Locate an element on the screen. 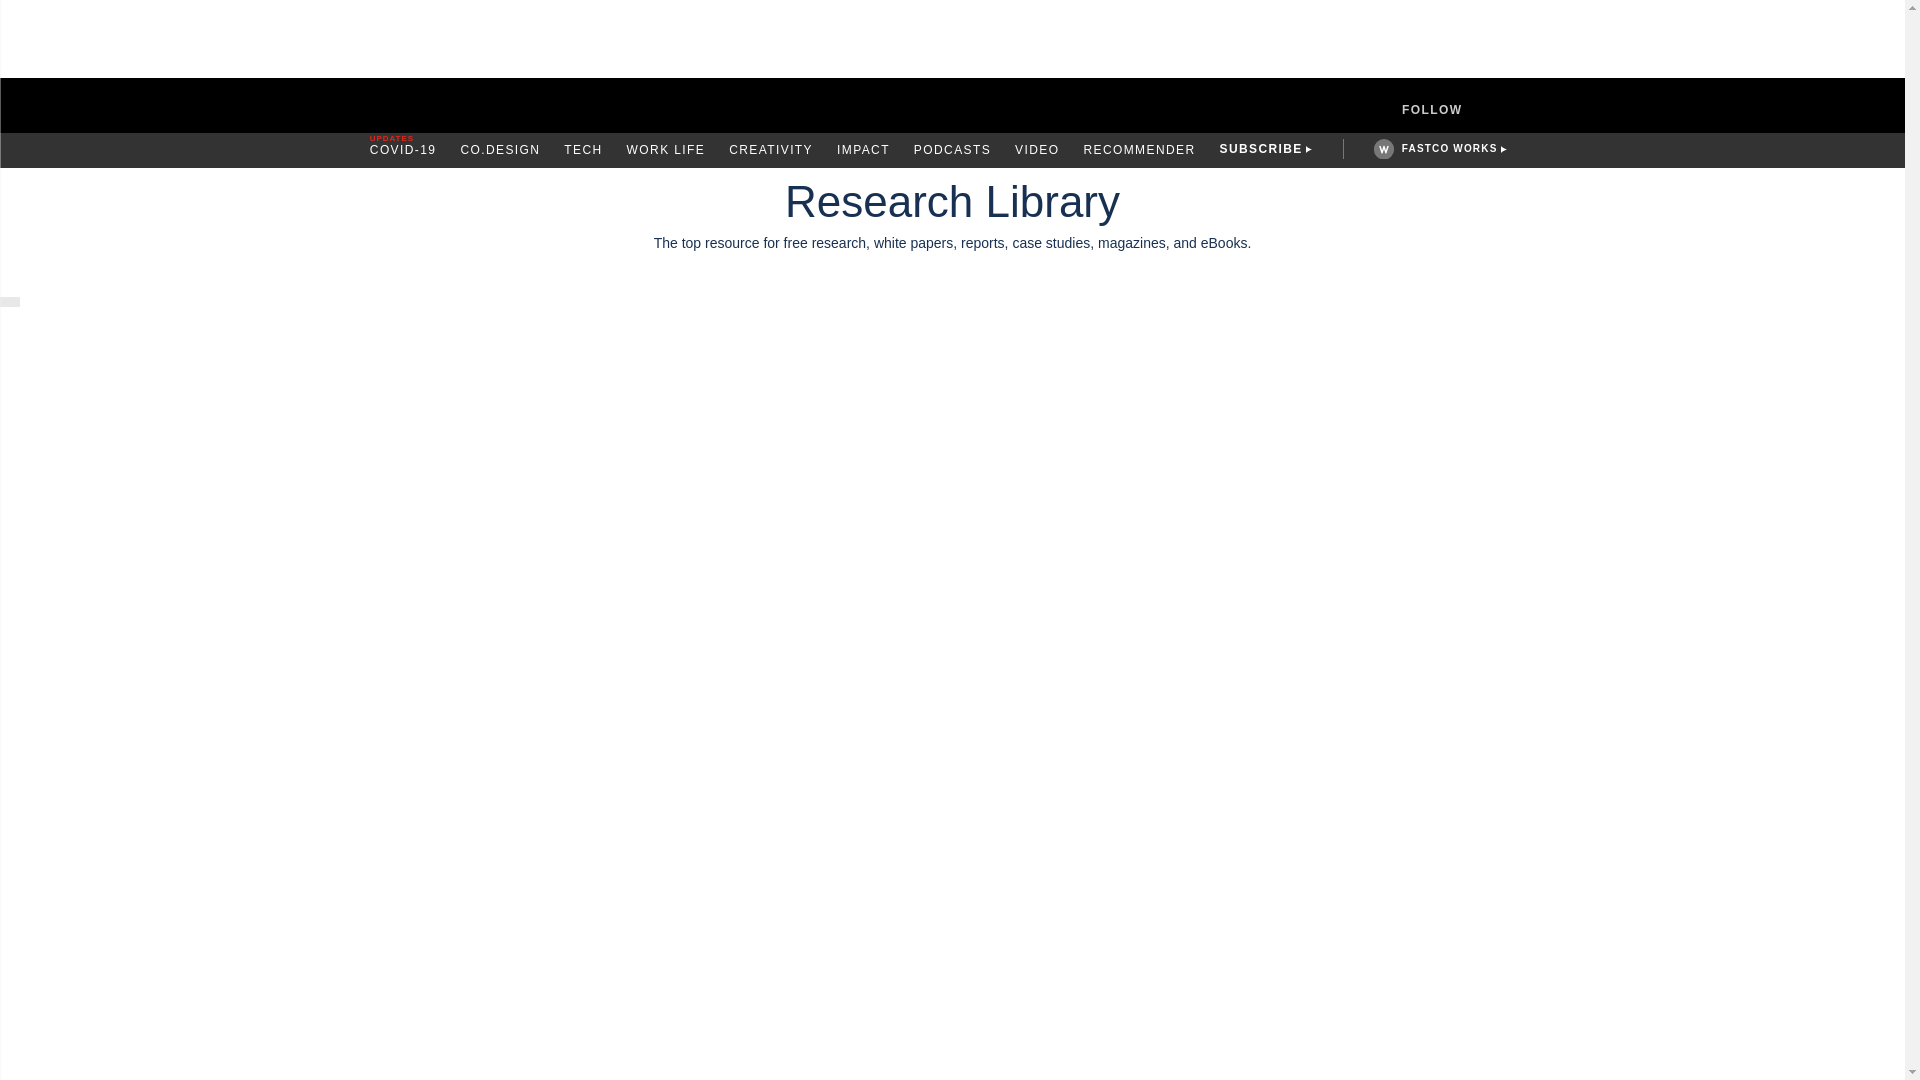 Image resolution: width=1920 pixels, height=1080 pixels. CO.DESIGN is located at coordinates (500, 150).